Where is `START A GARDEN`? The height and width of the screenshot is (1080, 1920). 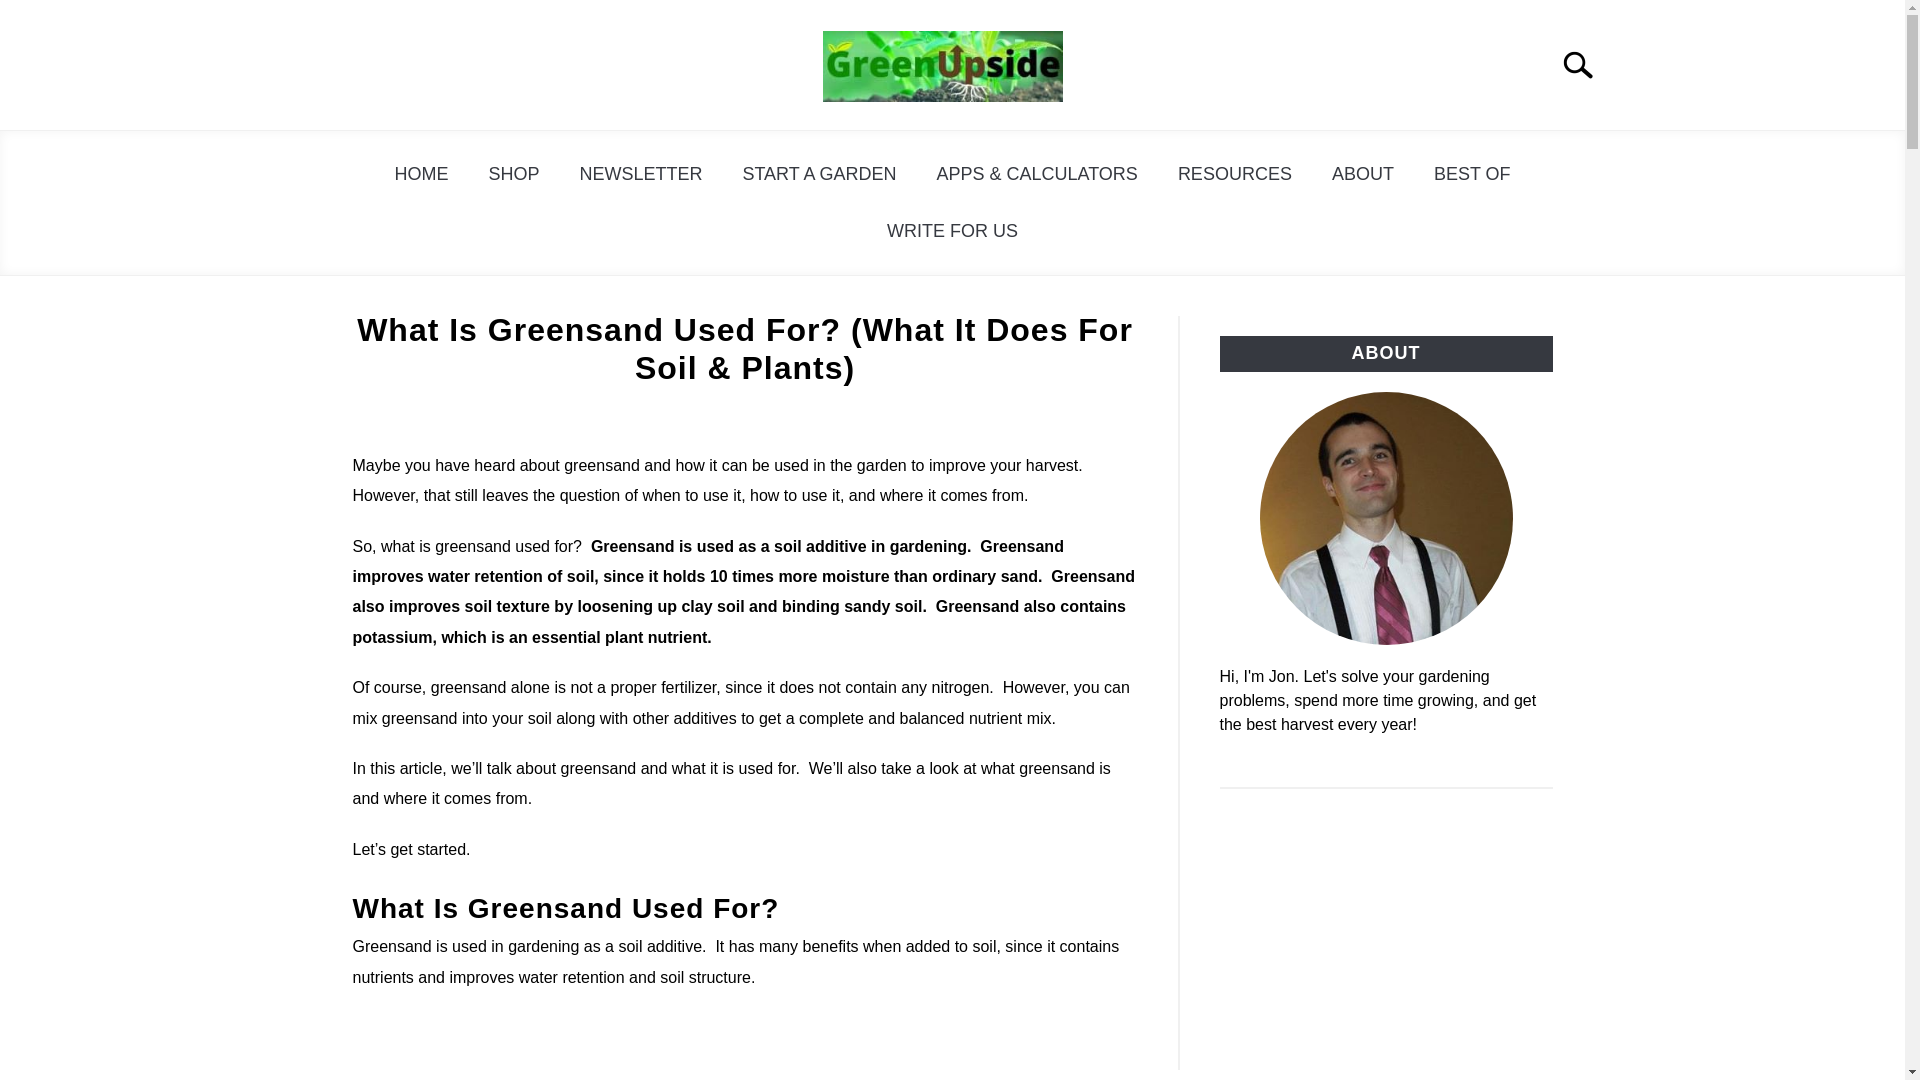 START A GARDEN is located at coordinates (818, 174).